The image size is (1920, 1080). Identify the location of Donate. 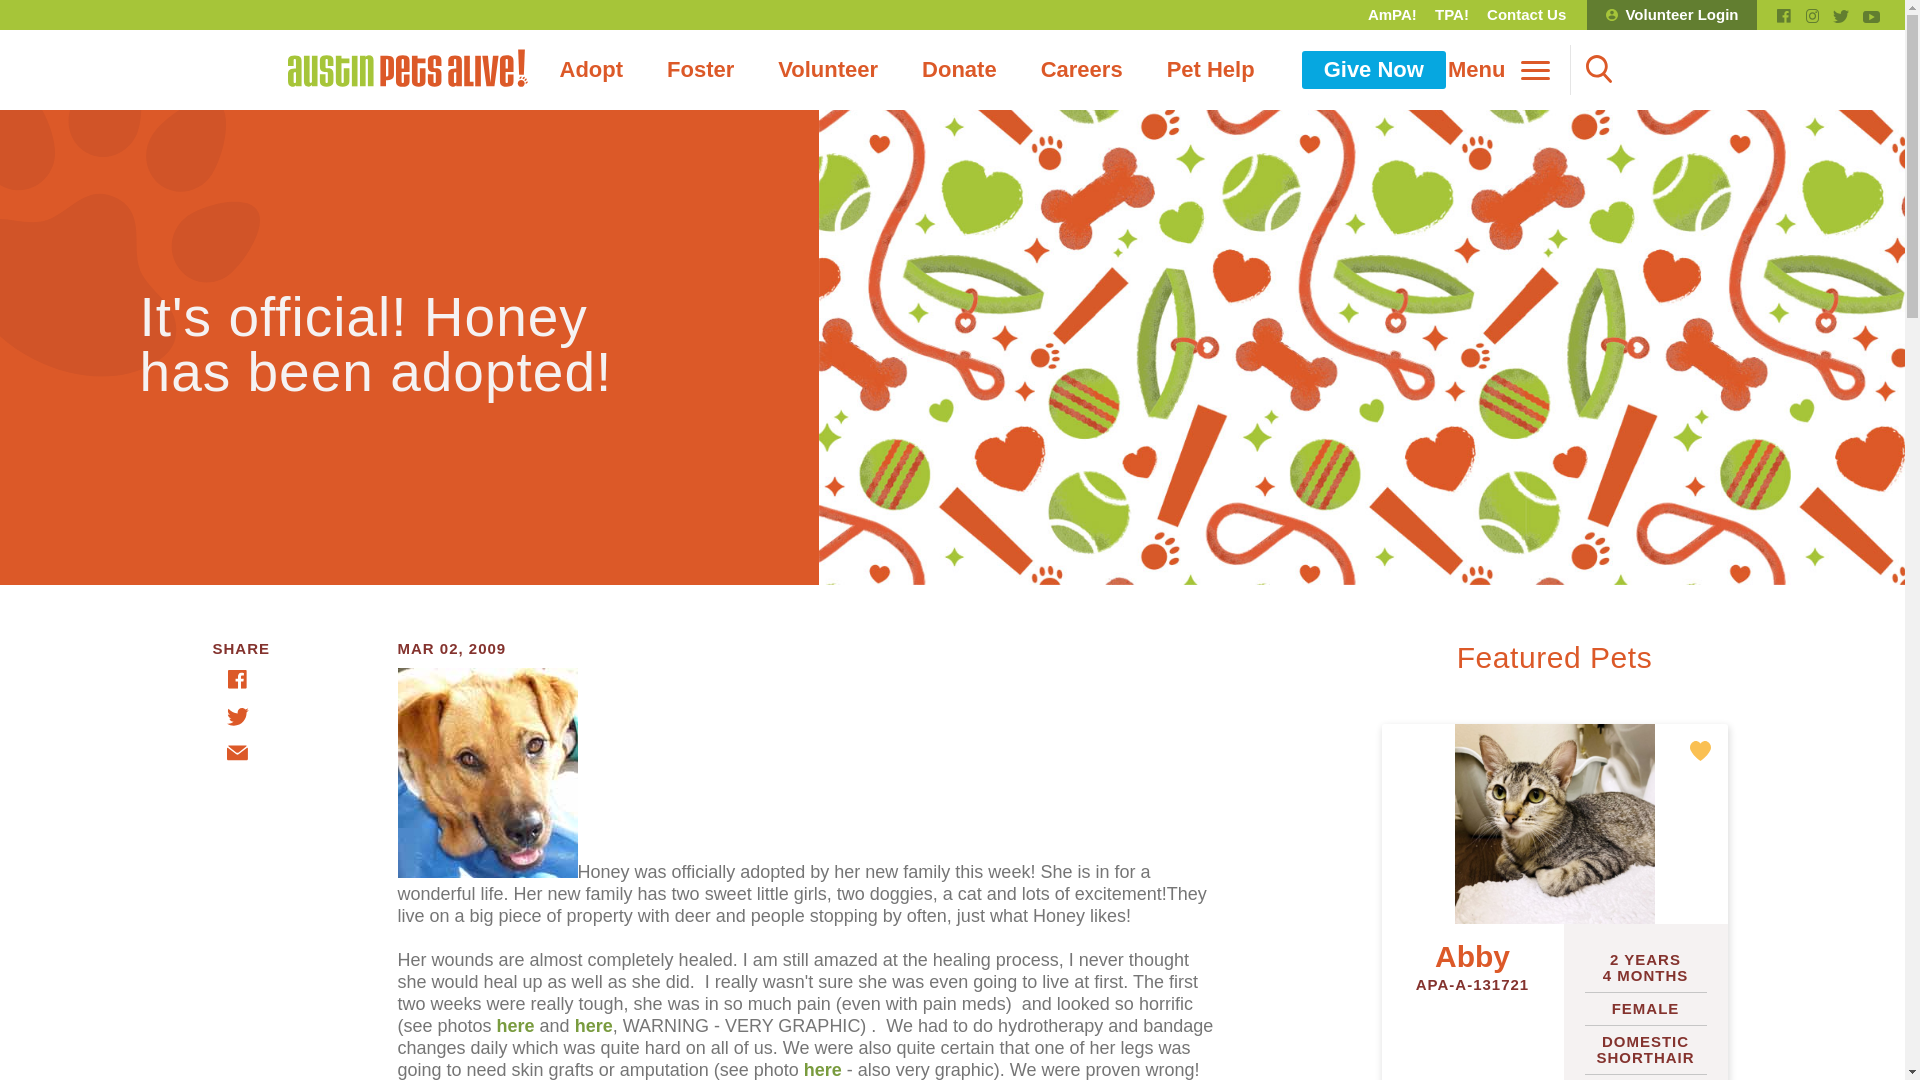
(960, 69).